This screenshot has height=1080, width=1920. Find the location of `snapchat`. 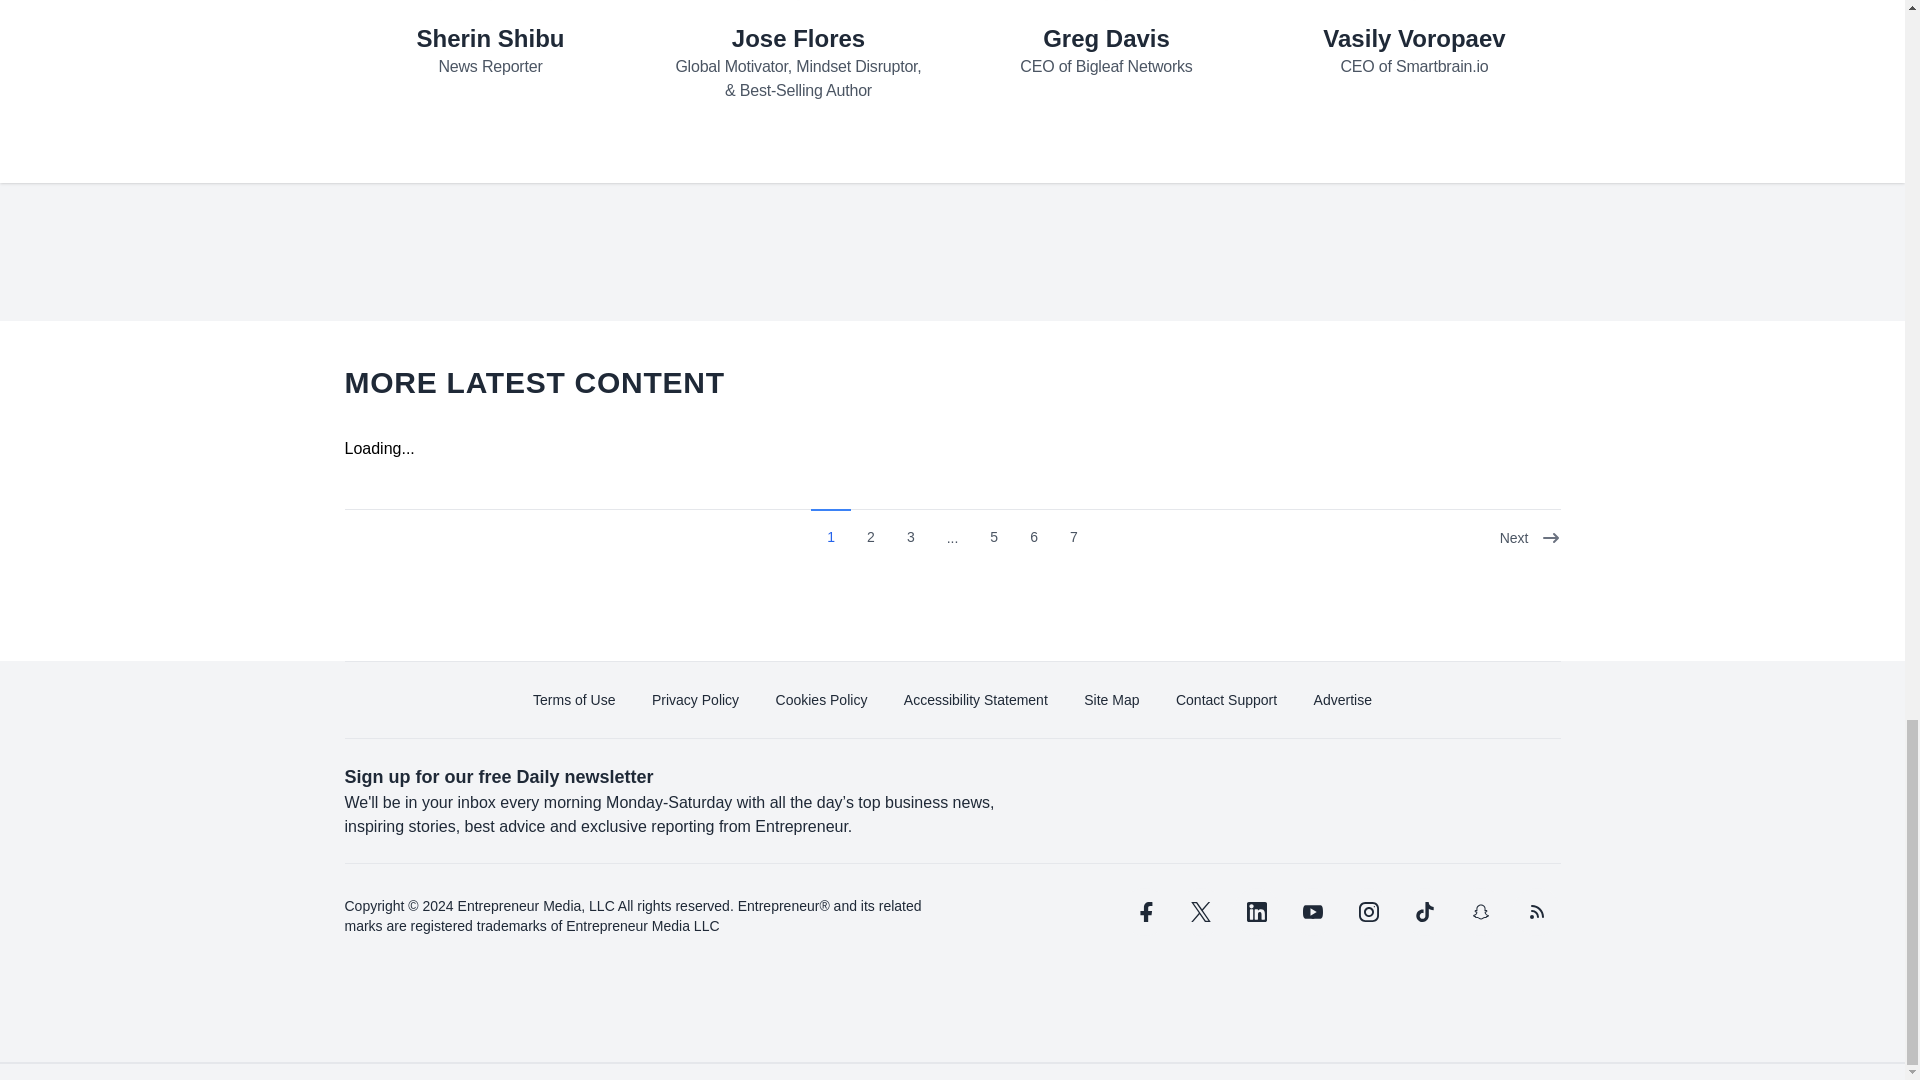

snapchat is located at coordinates (1479, 912).